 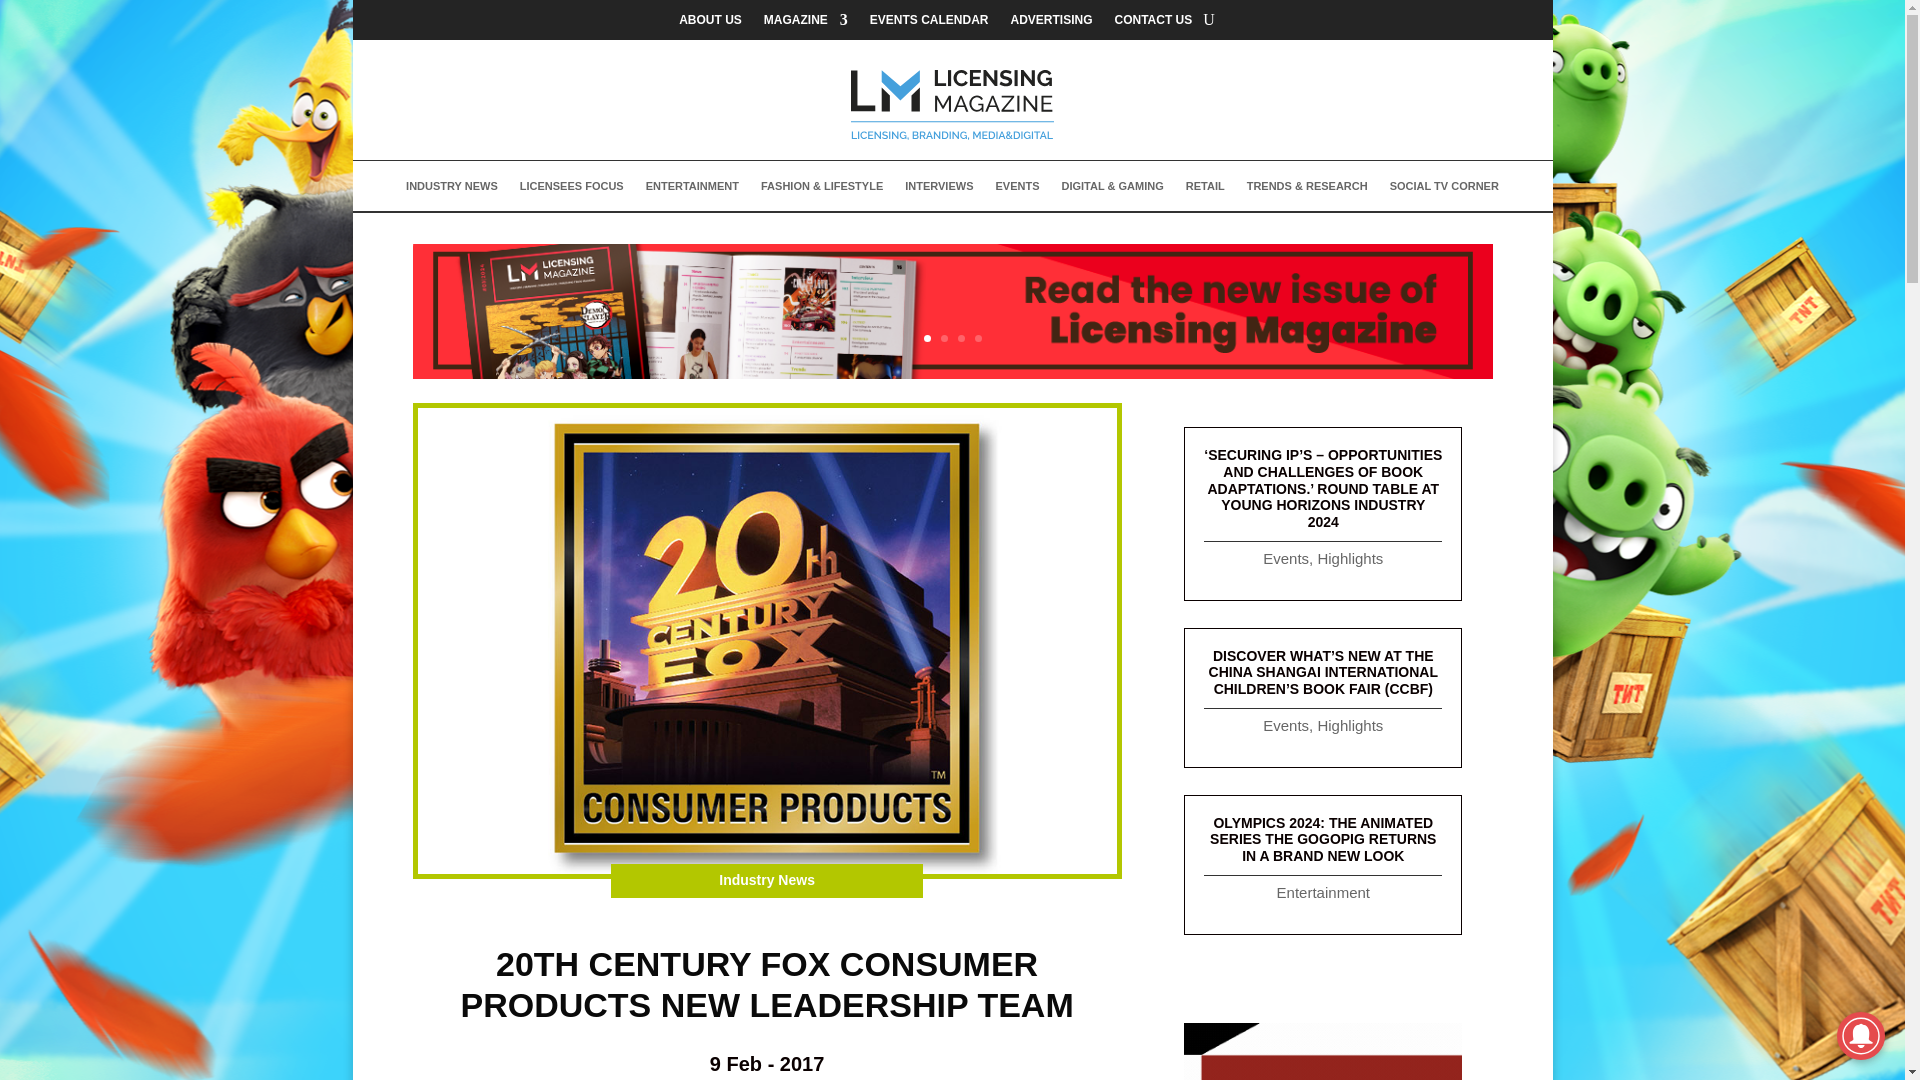 I want to click on CONTACT US, so click(x=1154, y=23).